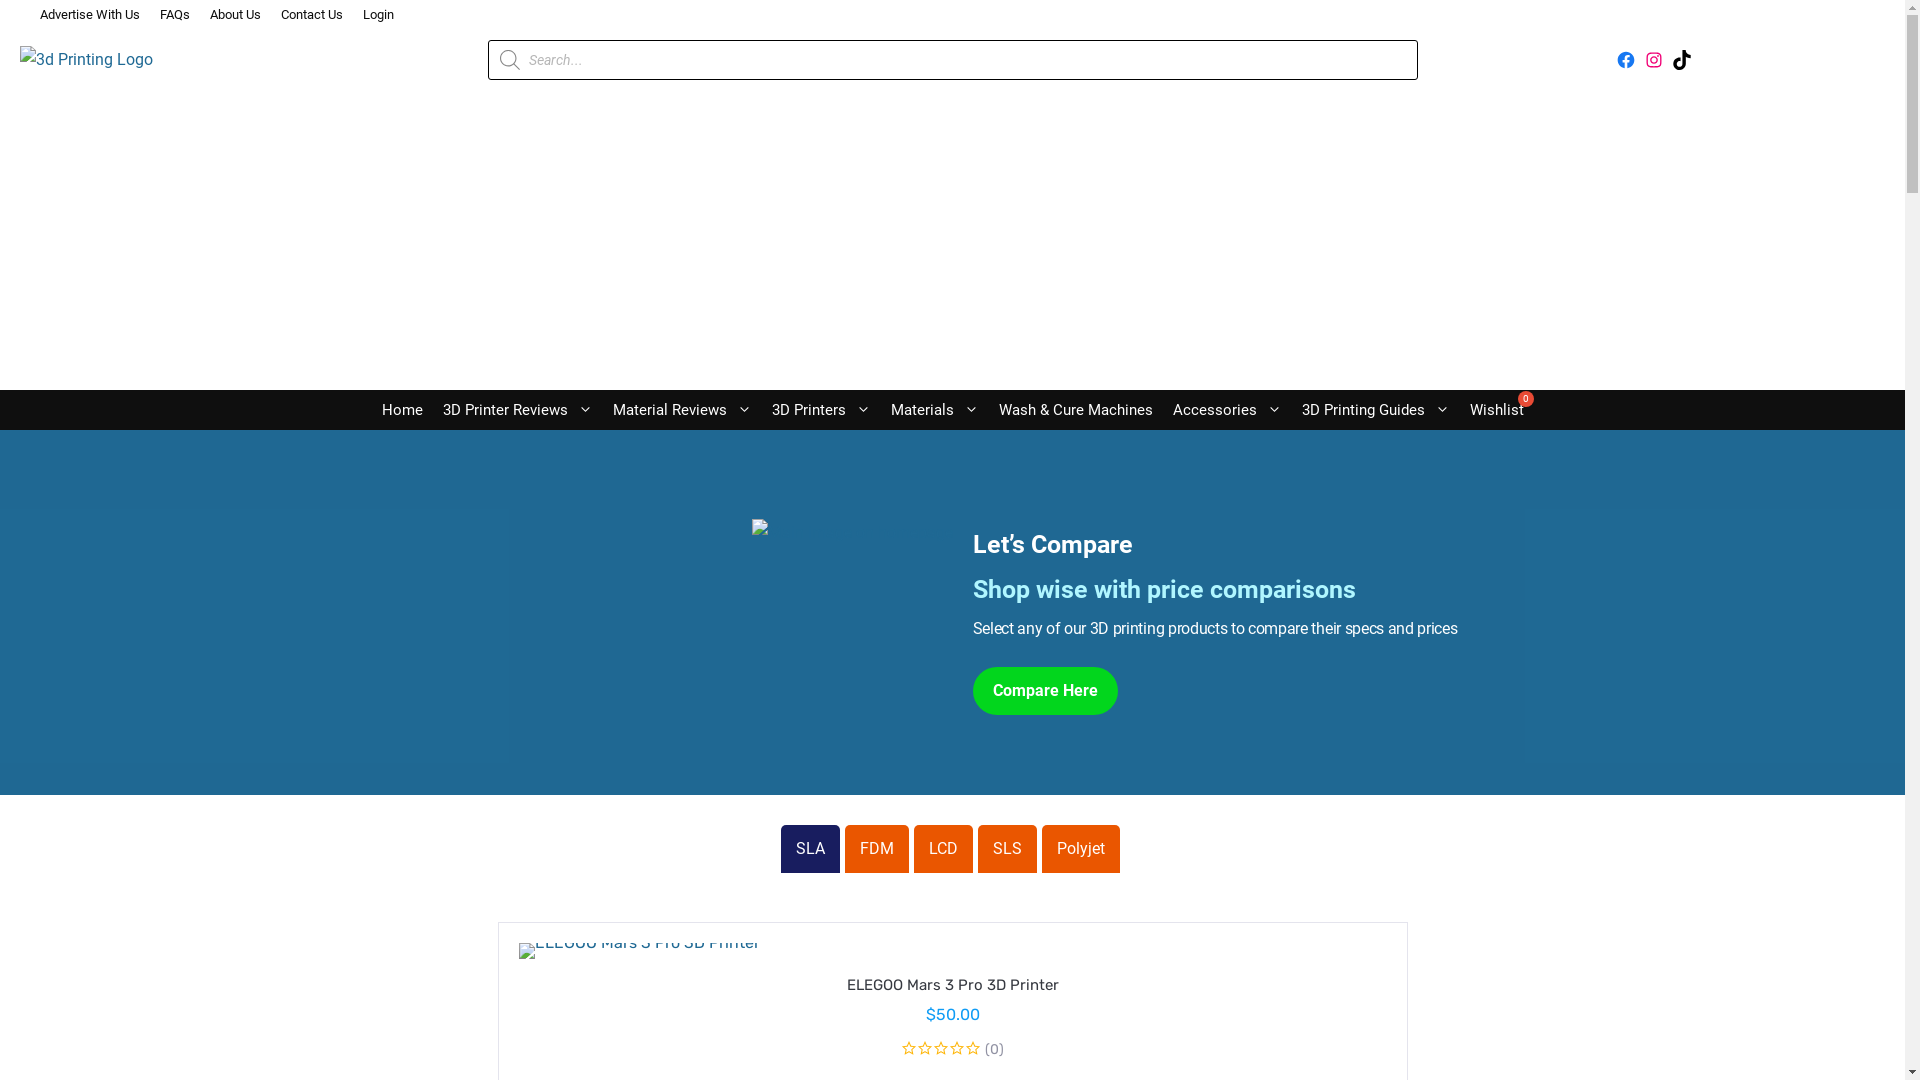 This screenshot has height=1080, width=1920. I want to click on Wash & Cure Machines, so click(1074, 410).